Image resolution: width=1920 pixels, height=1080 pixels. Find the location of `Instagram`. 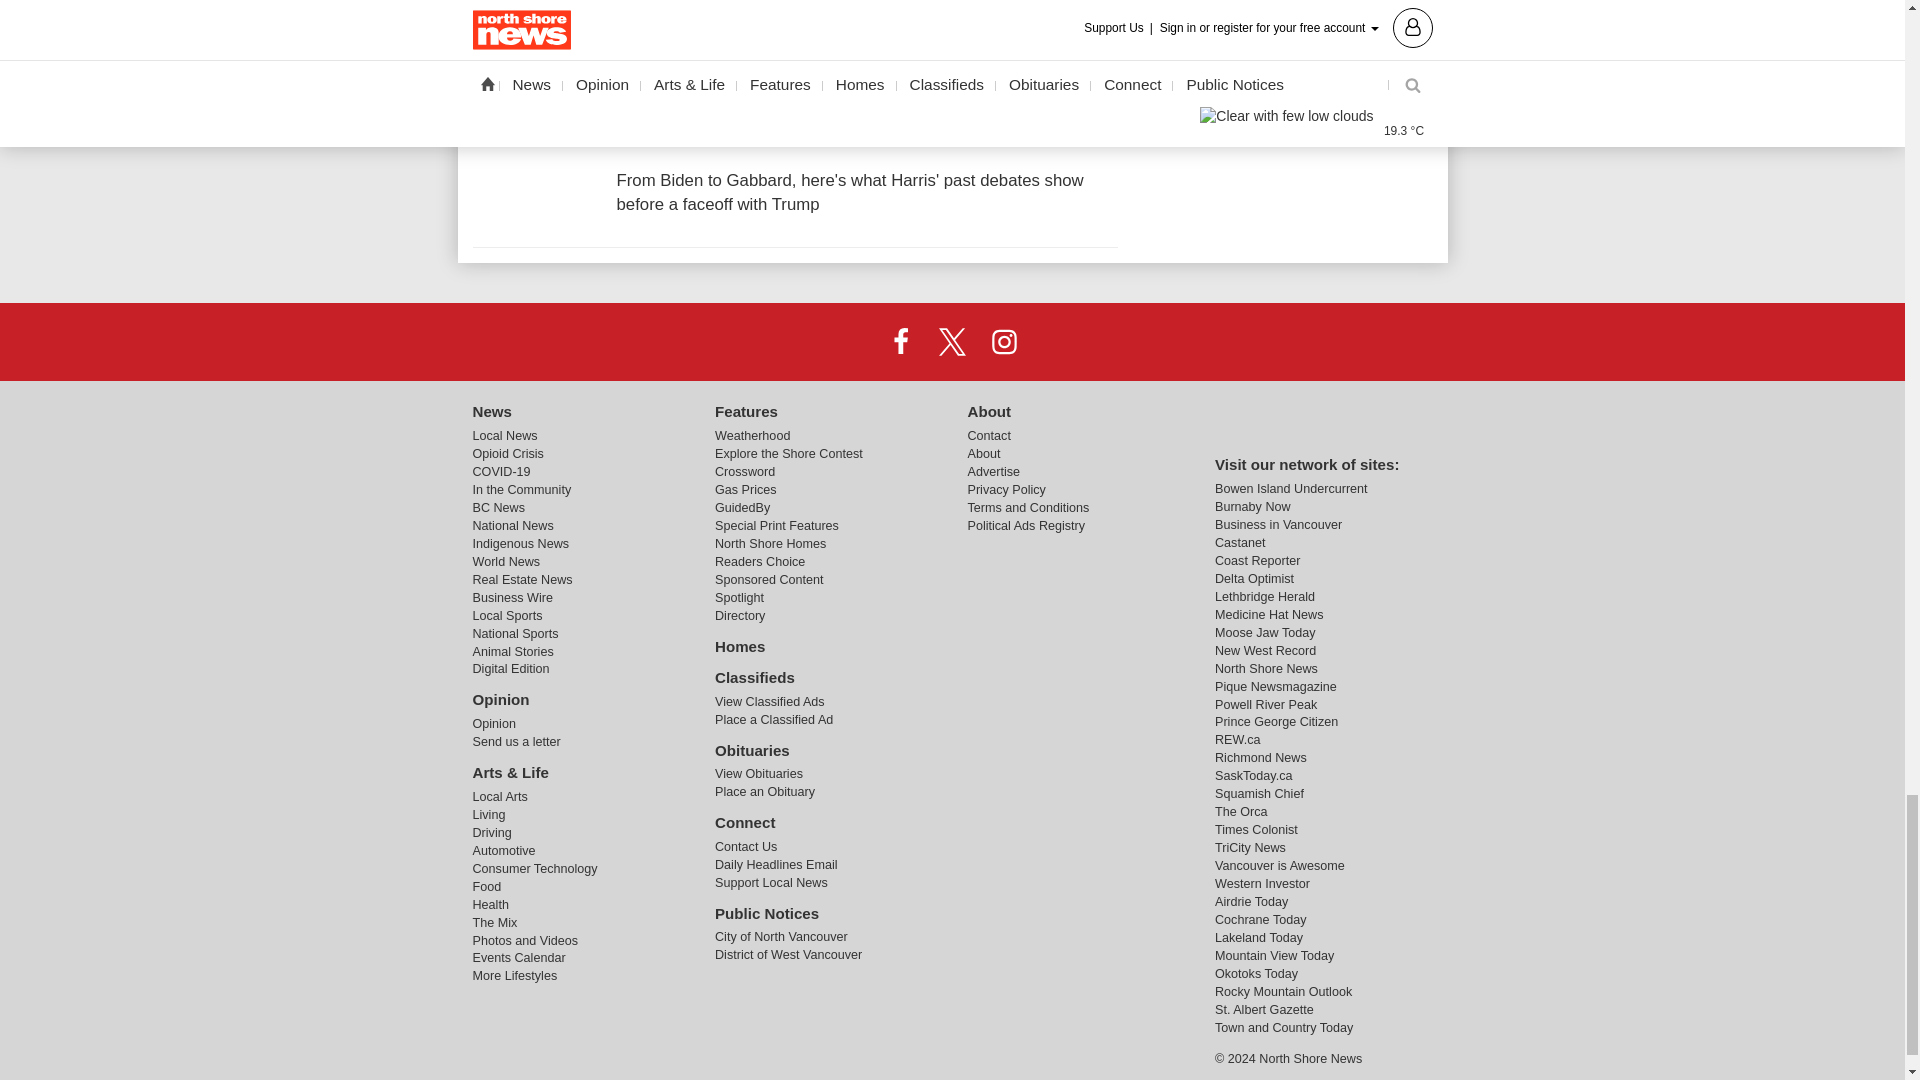

Instagram is located at coordinates (1003, 340).